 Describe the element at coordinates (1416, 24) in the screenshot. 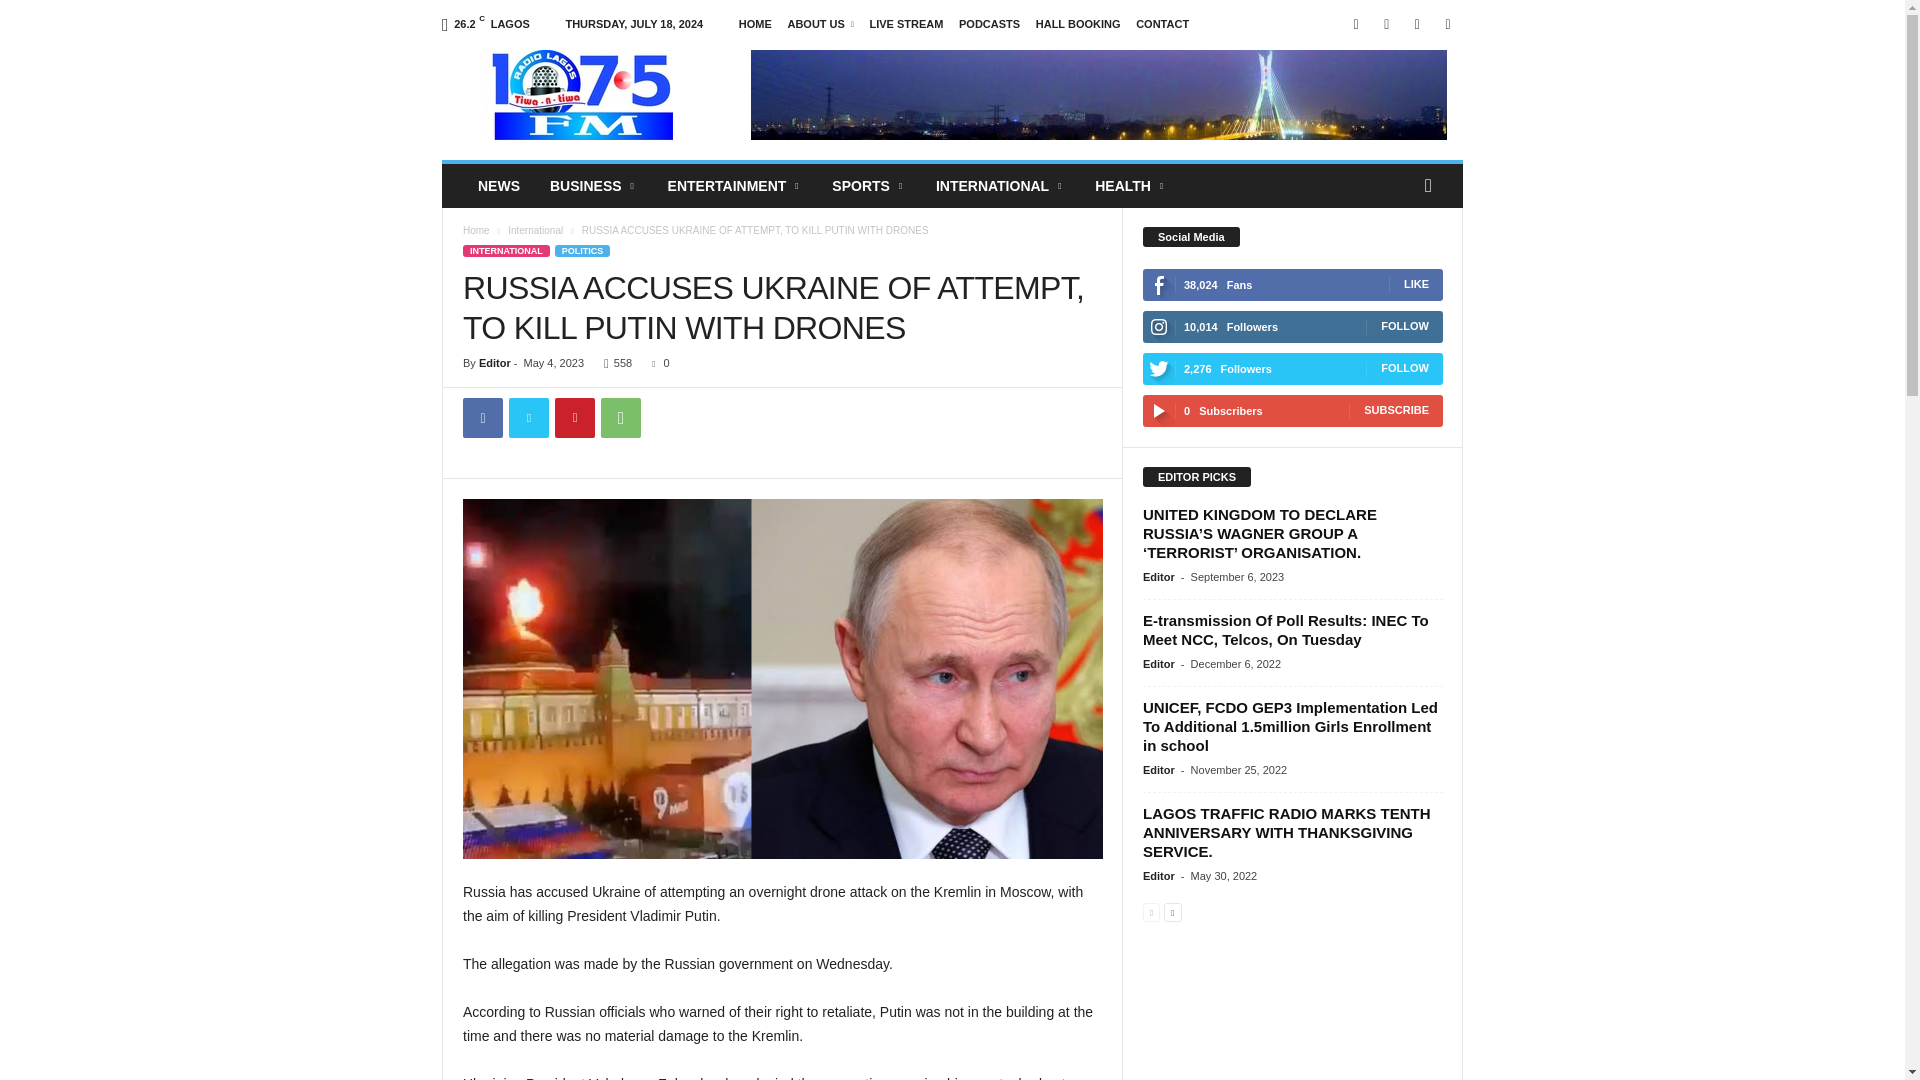

I see `Twitter` at that location.